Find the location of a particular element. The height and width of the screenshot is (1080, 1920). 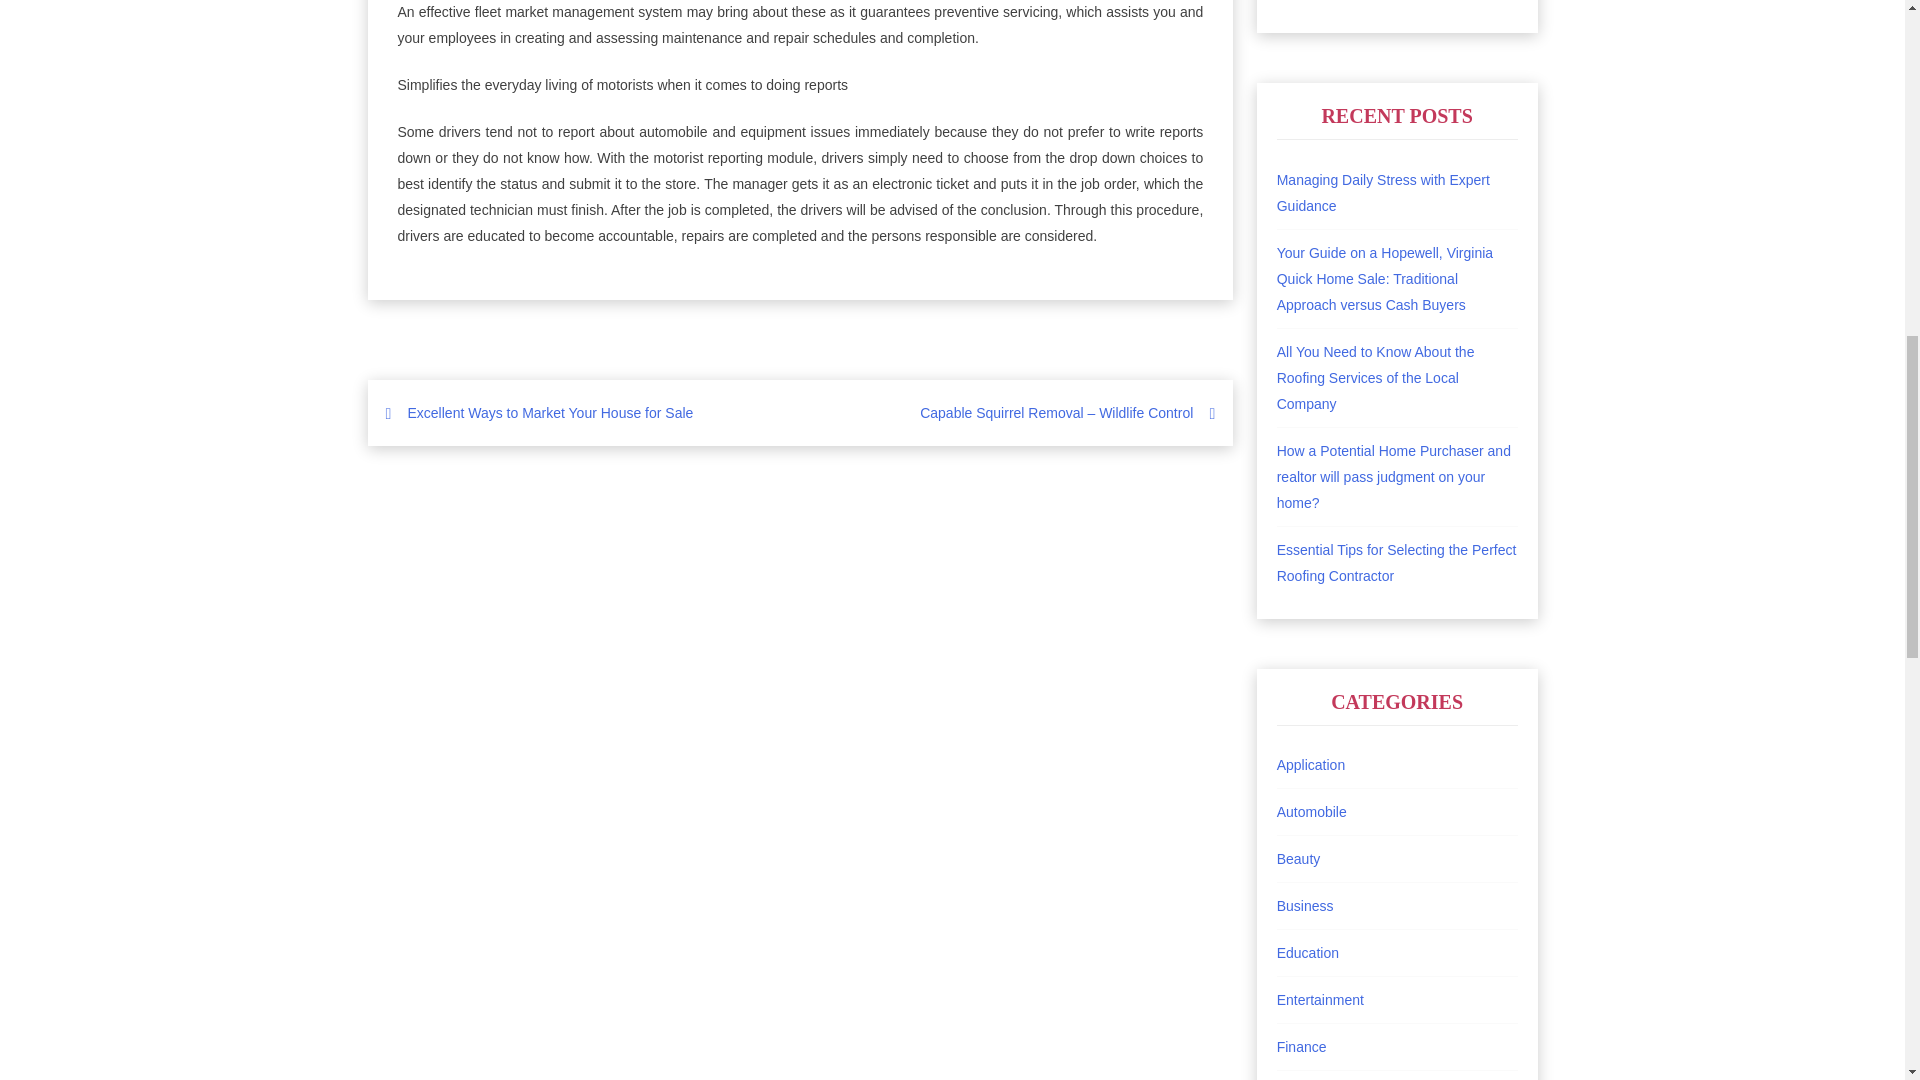

Essential Tips for Selecting the Perfect Roofing Contractor is located at coordinates (1396, 563).